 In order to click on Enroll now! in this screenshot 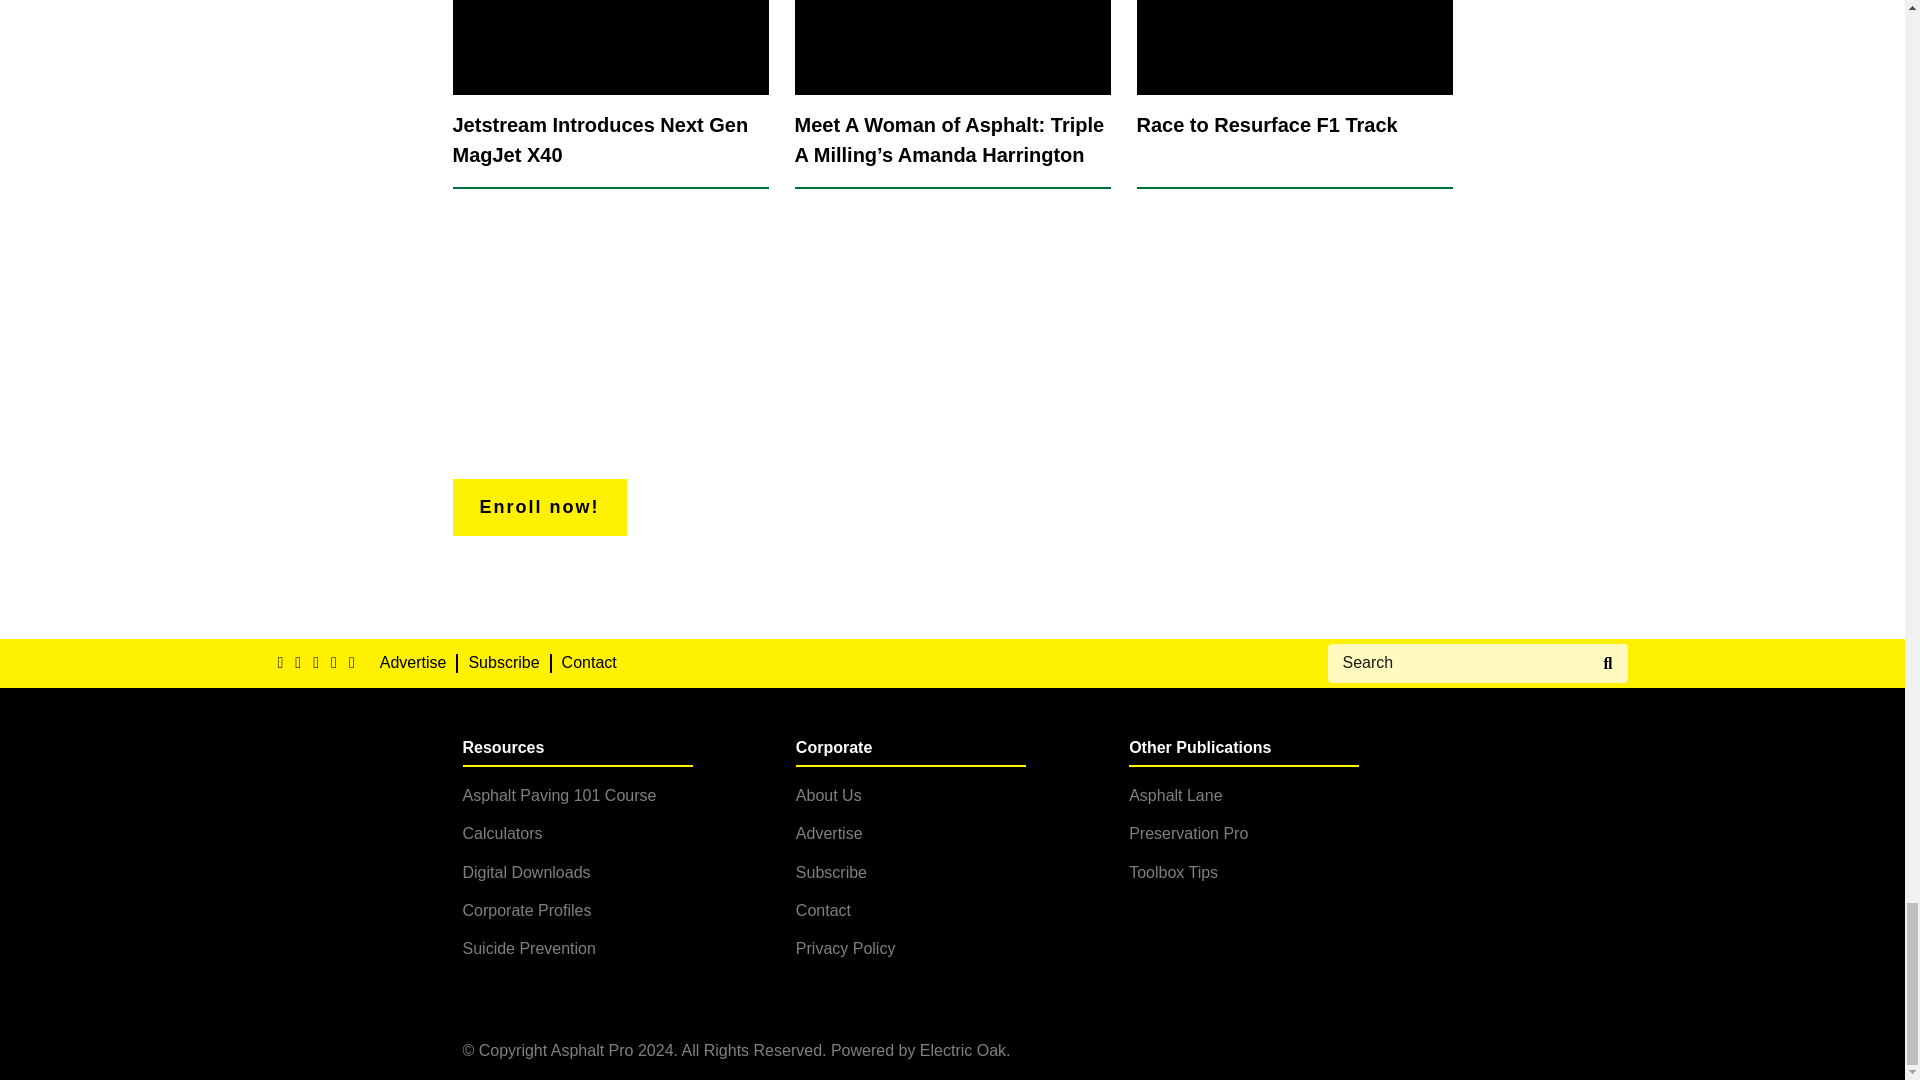, I will do `click(538, 507)`.